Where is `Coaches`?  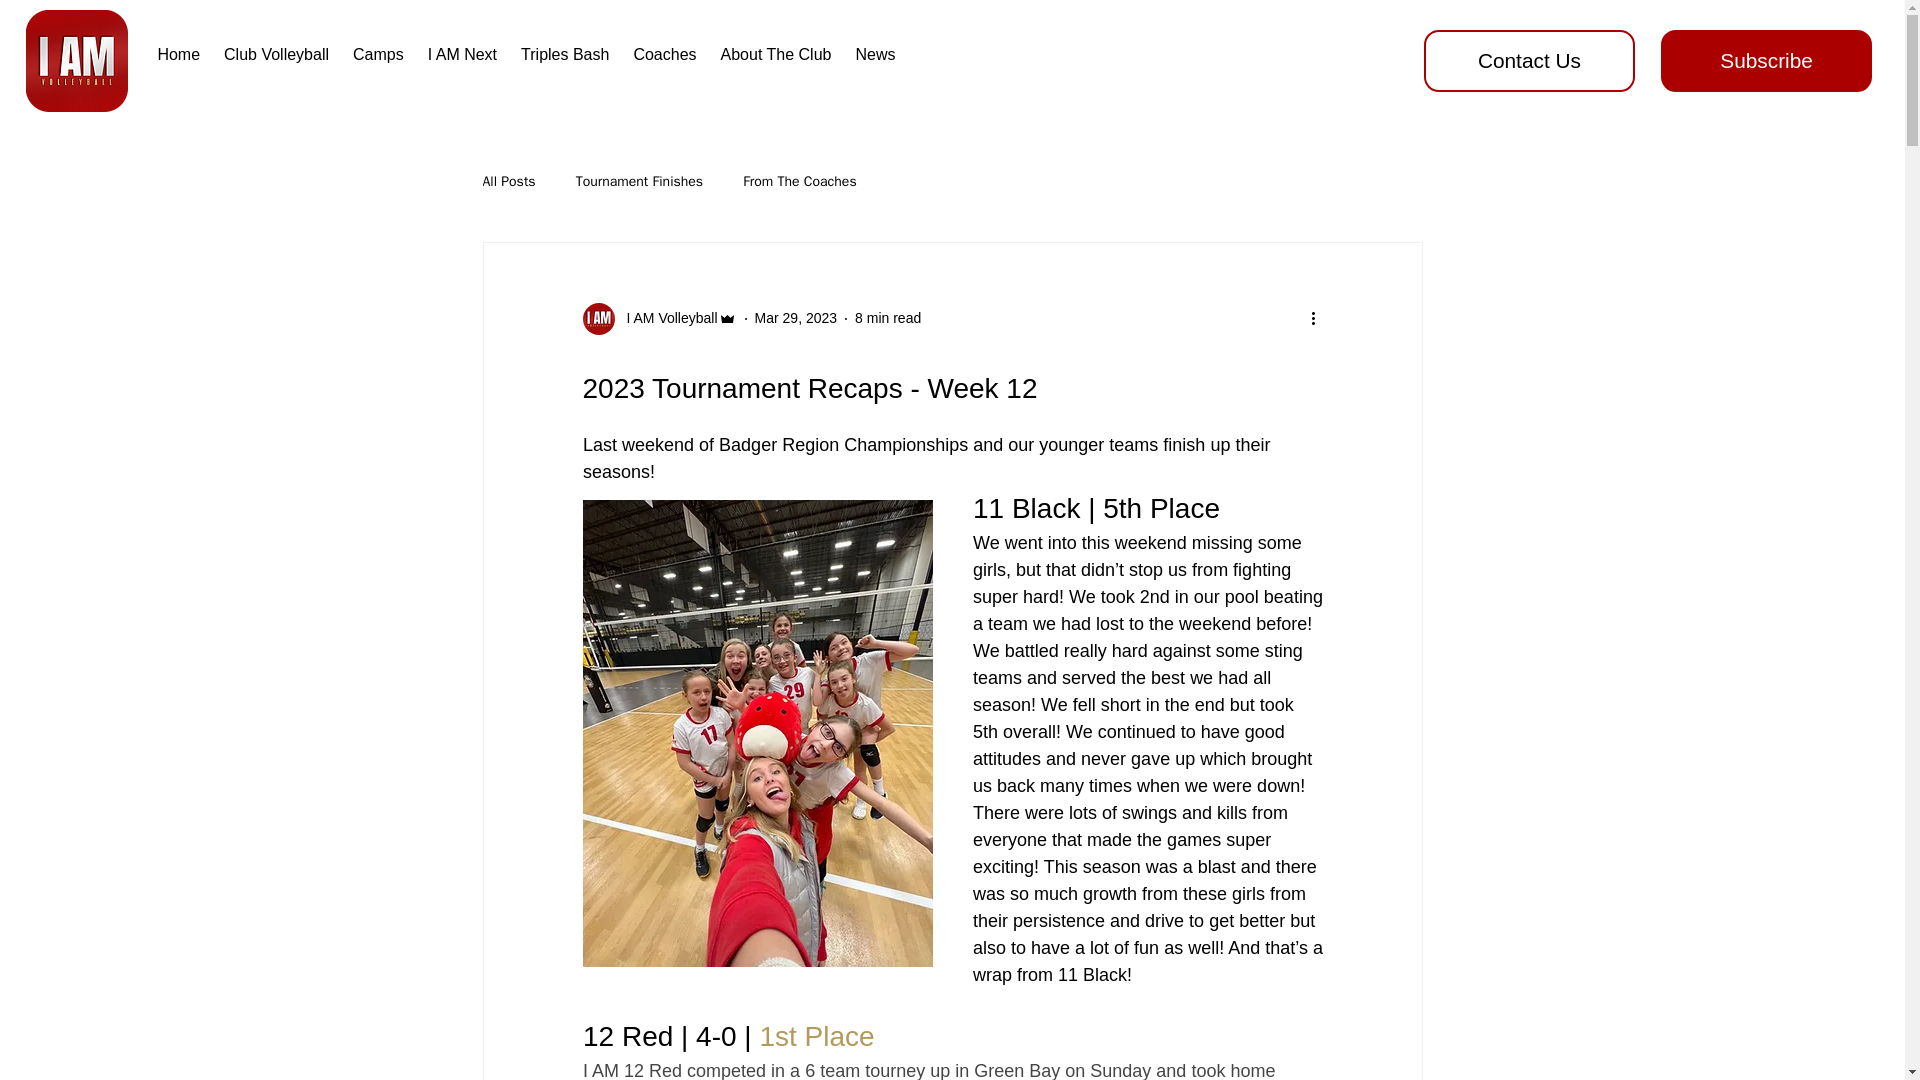 Coaches is located at coordinates (664, 54).